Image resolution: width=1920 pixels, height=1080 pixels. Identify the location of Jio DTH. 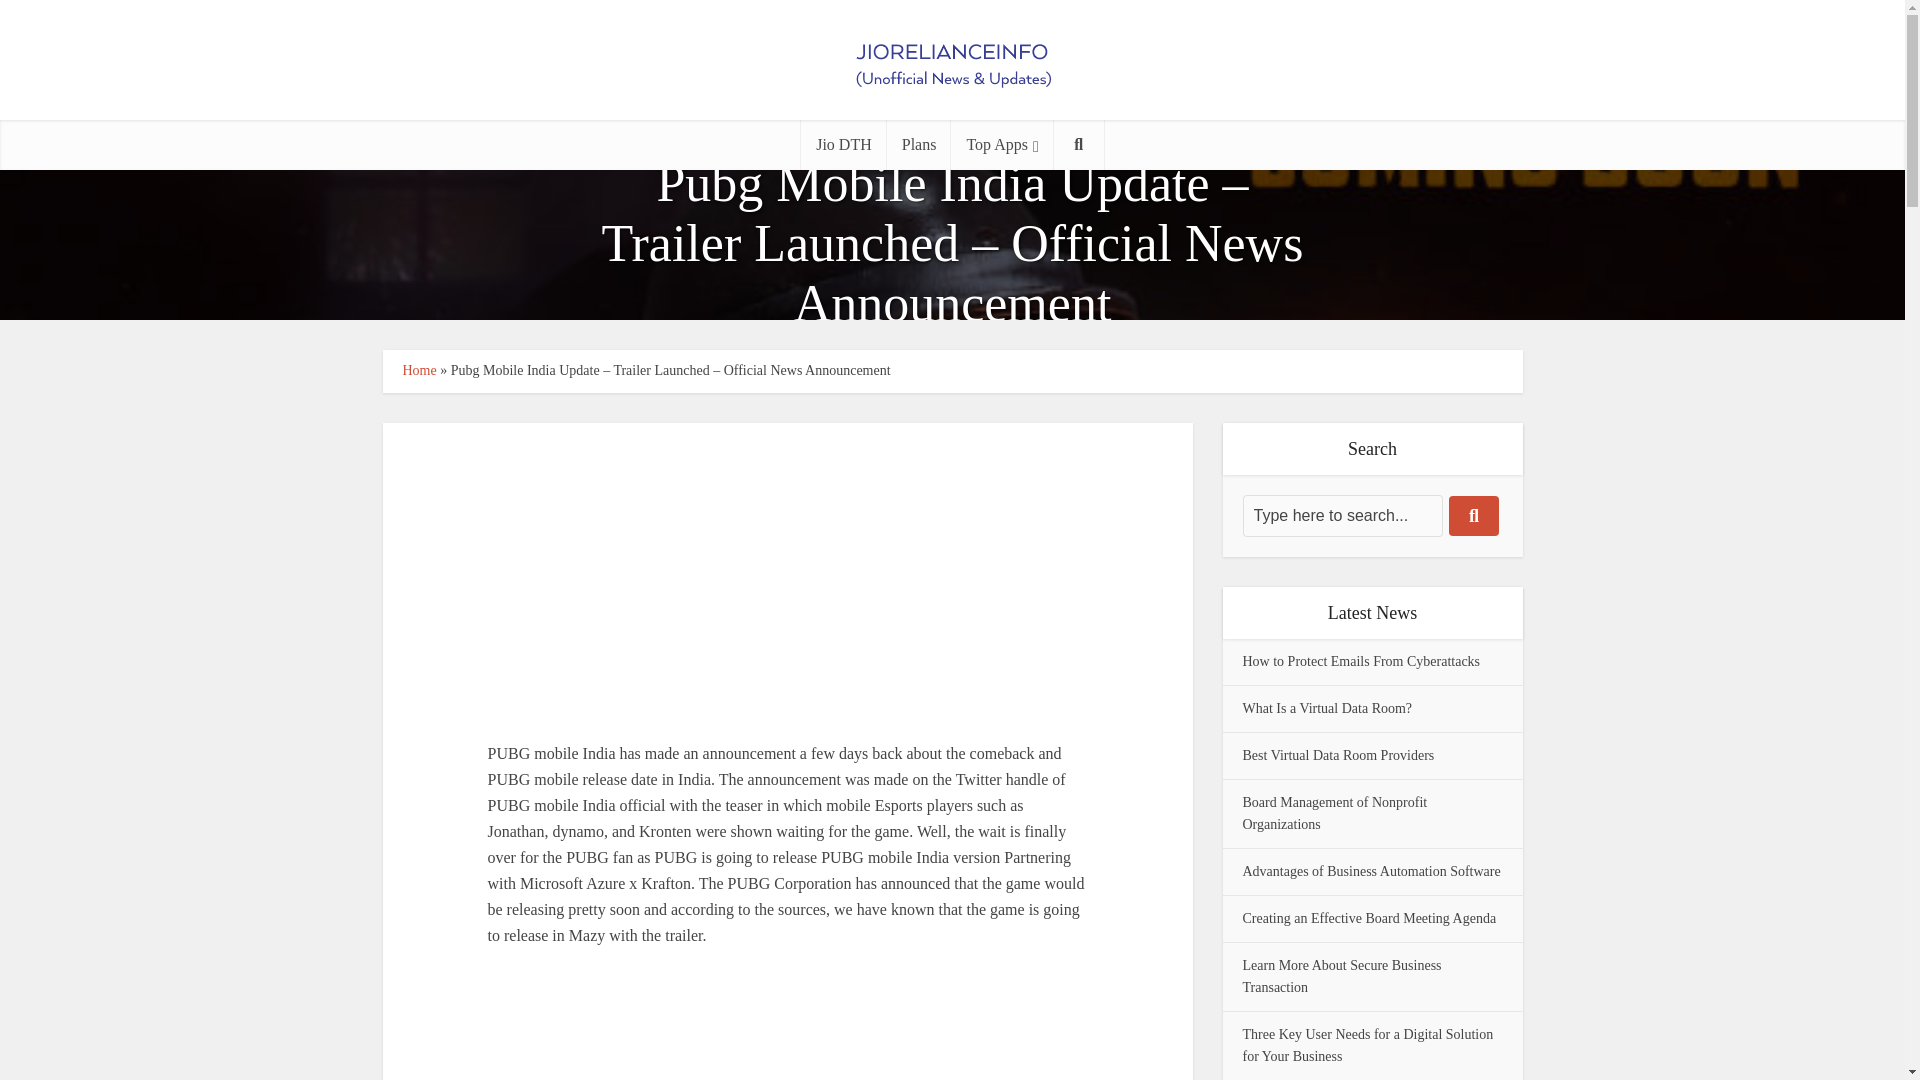
(844, 144).